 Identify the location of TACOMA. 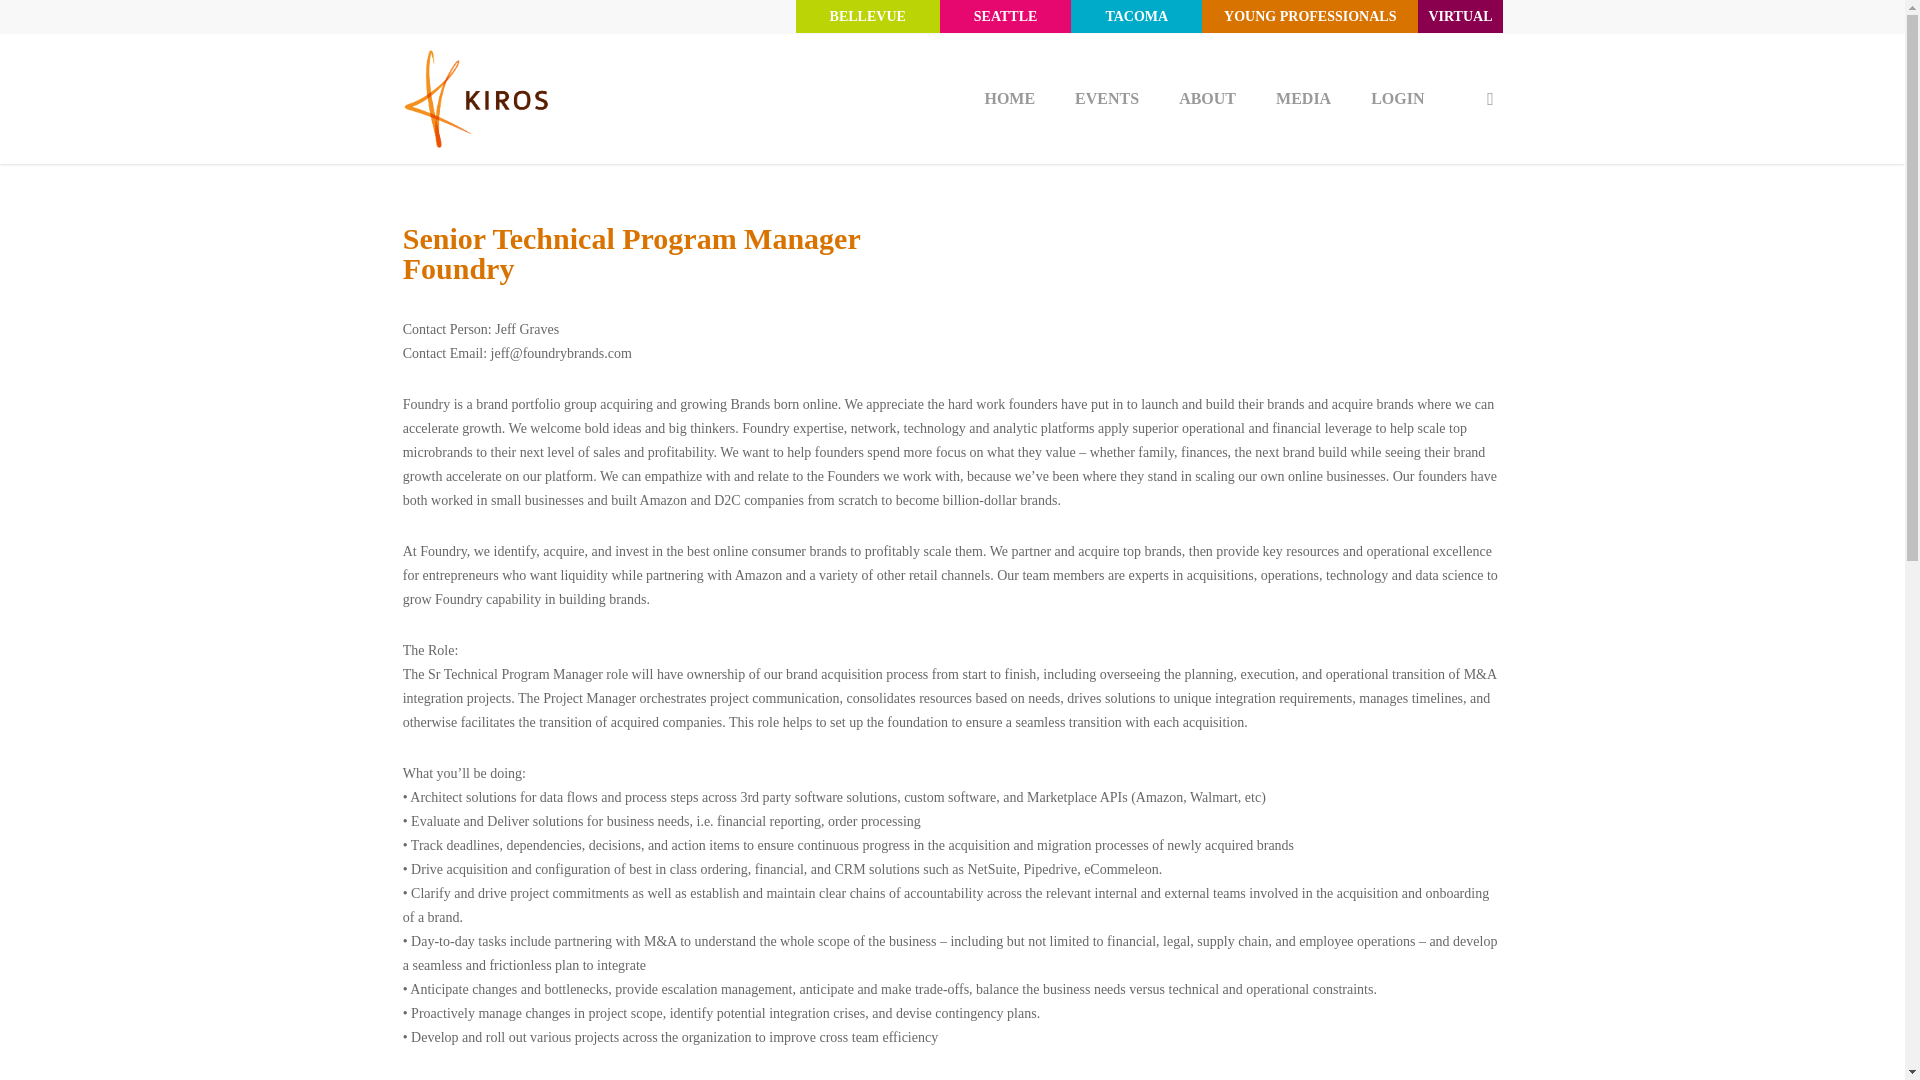
(1136, 16).